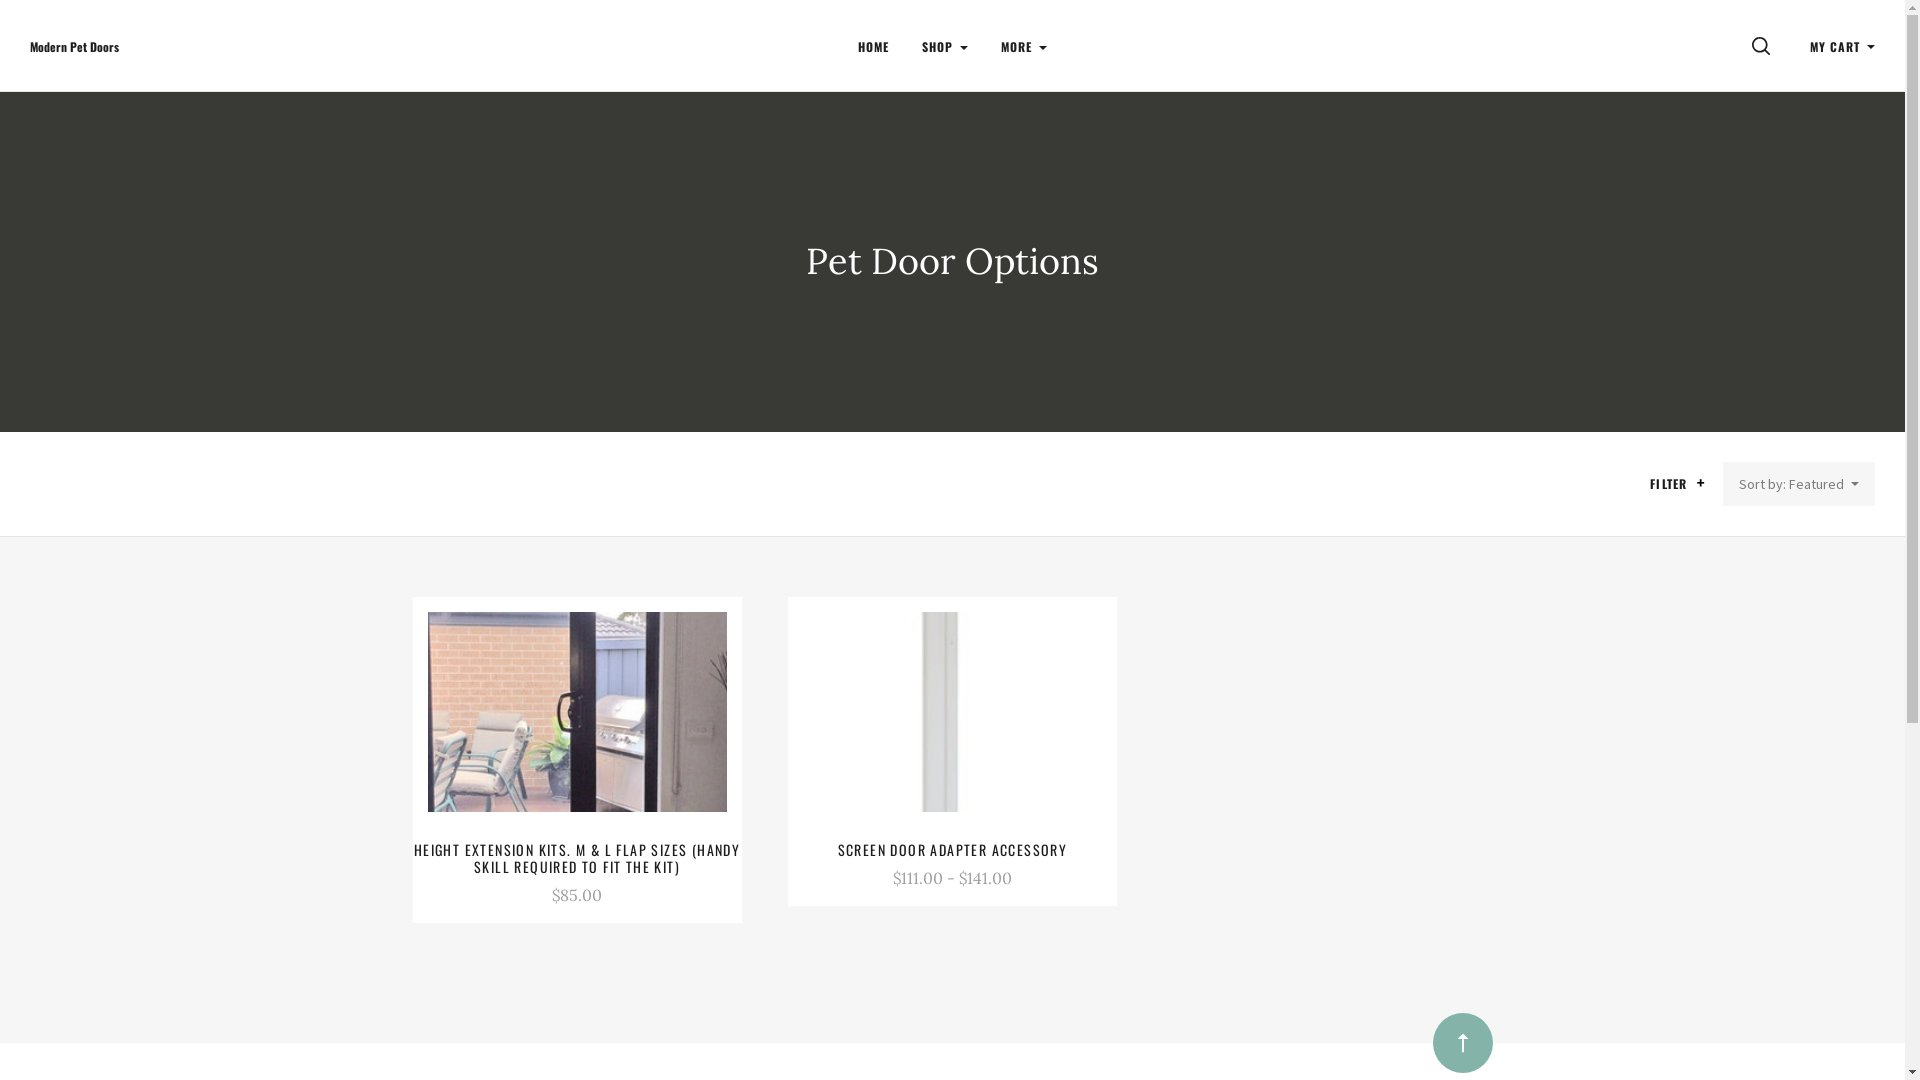 The image size is (1920, 1080). What do you see at coordinates (952, 712) in the screenshot?
I see `Screen Door Adapter Accessory` at bounding box center [952, 712].